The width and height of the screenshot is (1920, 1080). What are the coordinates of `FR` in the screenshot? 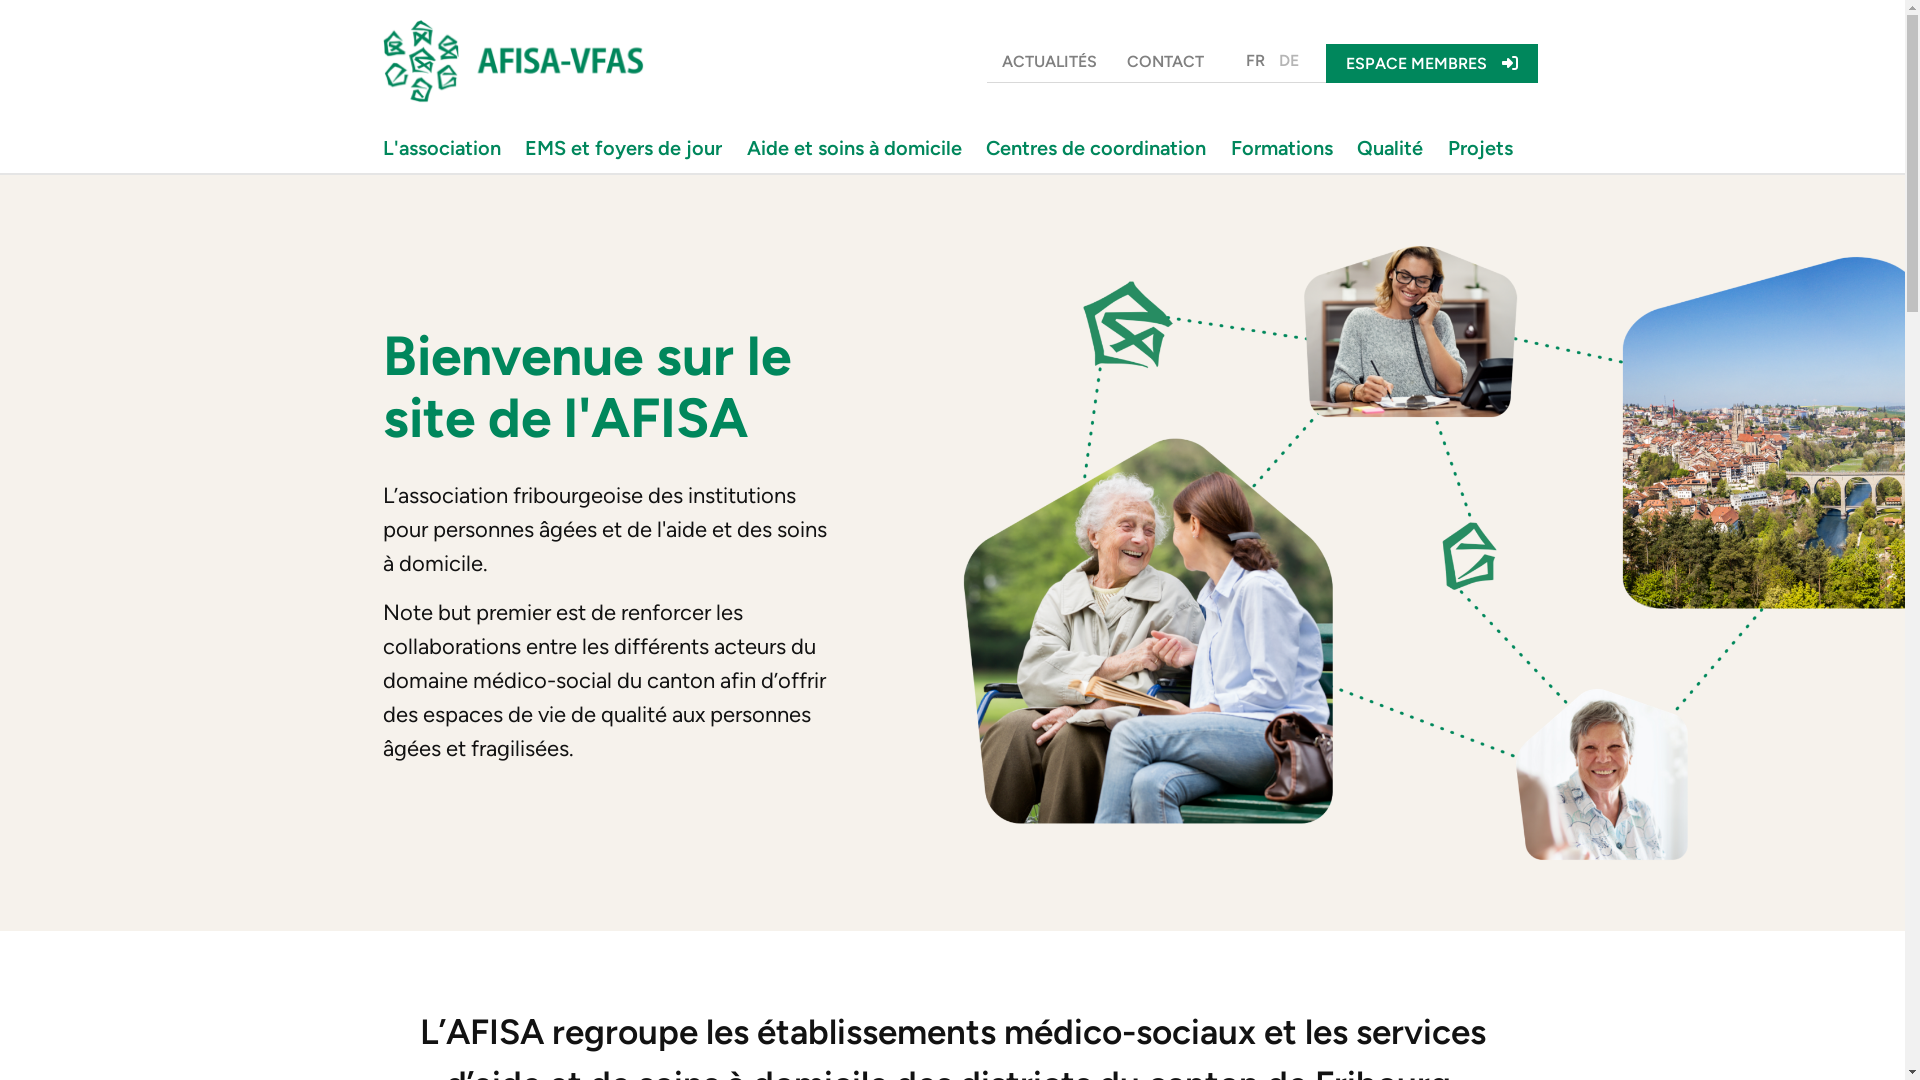 It's located at (1254, 61).